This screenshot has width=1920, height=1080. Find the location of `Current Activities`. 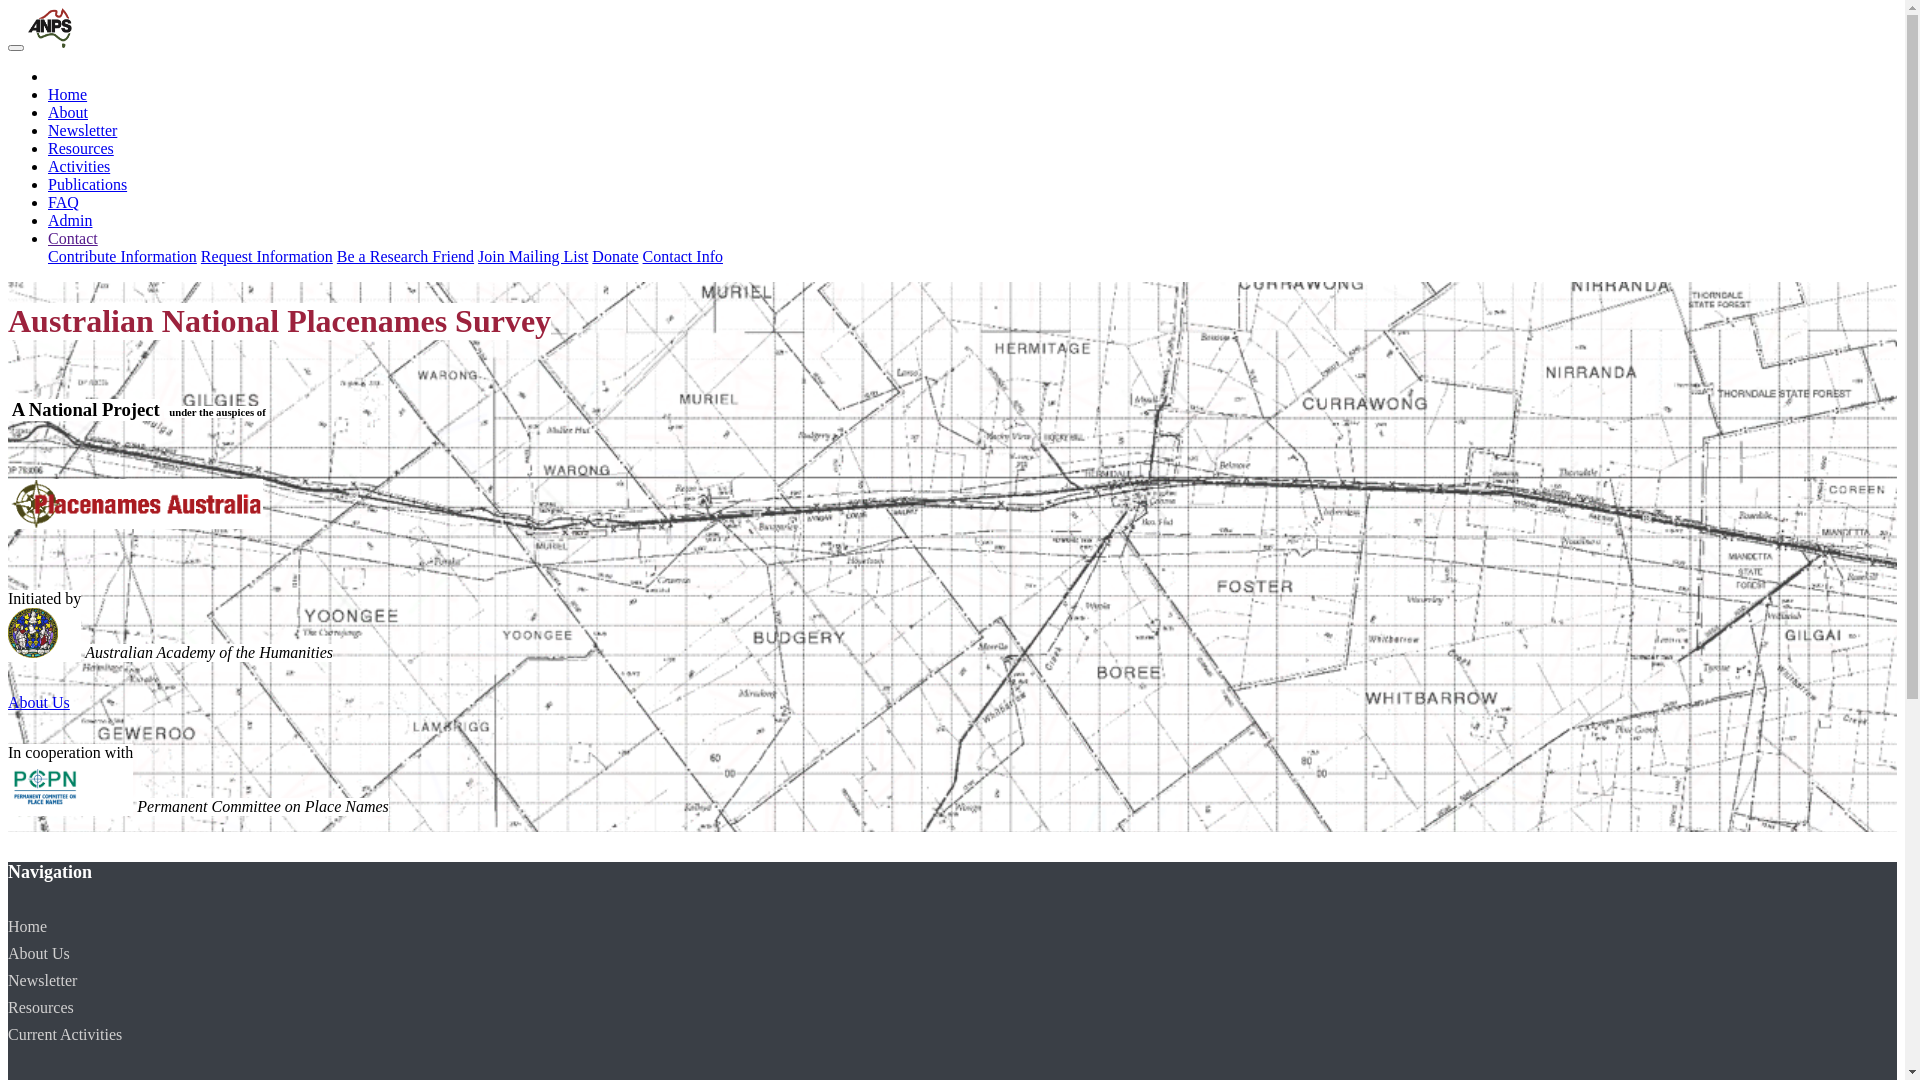

Current Activities is located at coordinates (65, 1034).